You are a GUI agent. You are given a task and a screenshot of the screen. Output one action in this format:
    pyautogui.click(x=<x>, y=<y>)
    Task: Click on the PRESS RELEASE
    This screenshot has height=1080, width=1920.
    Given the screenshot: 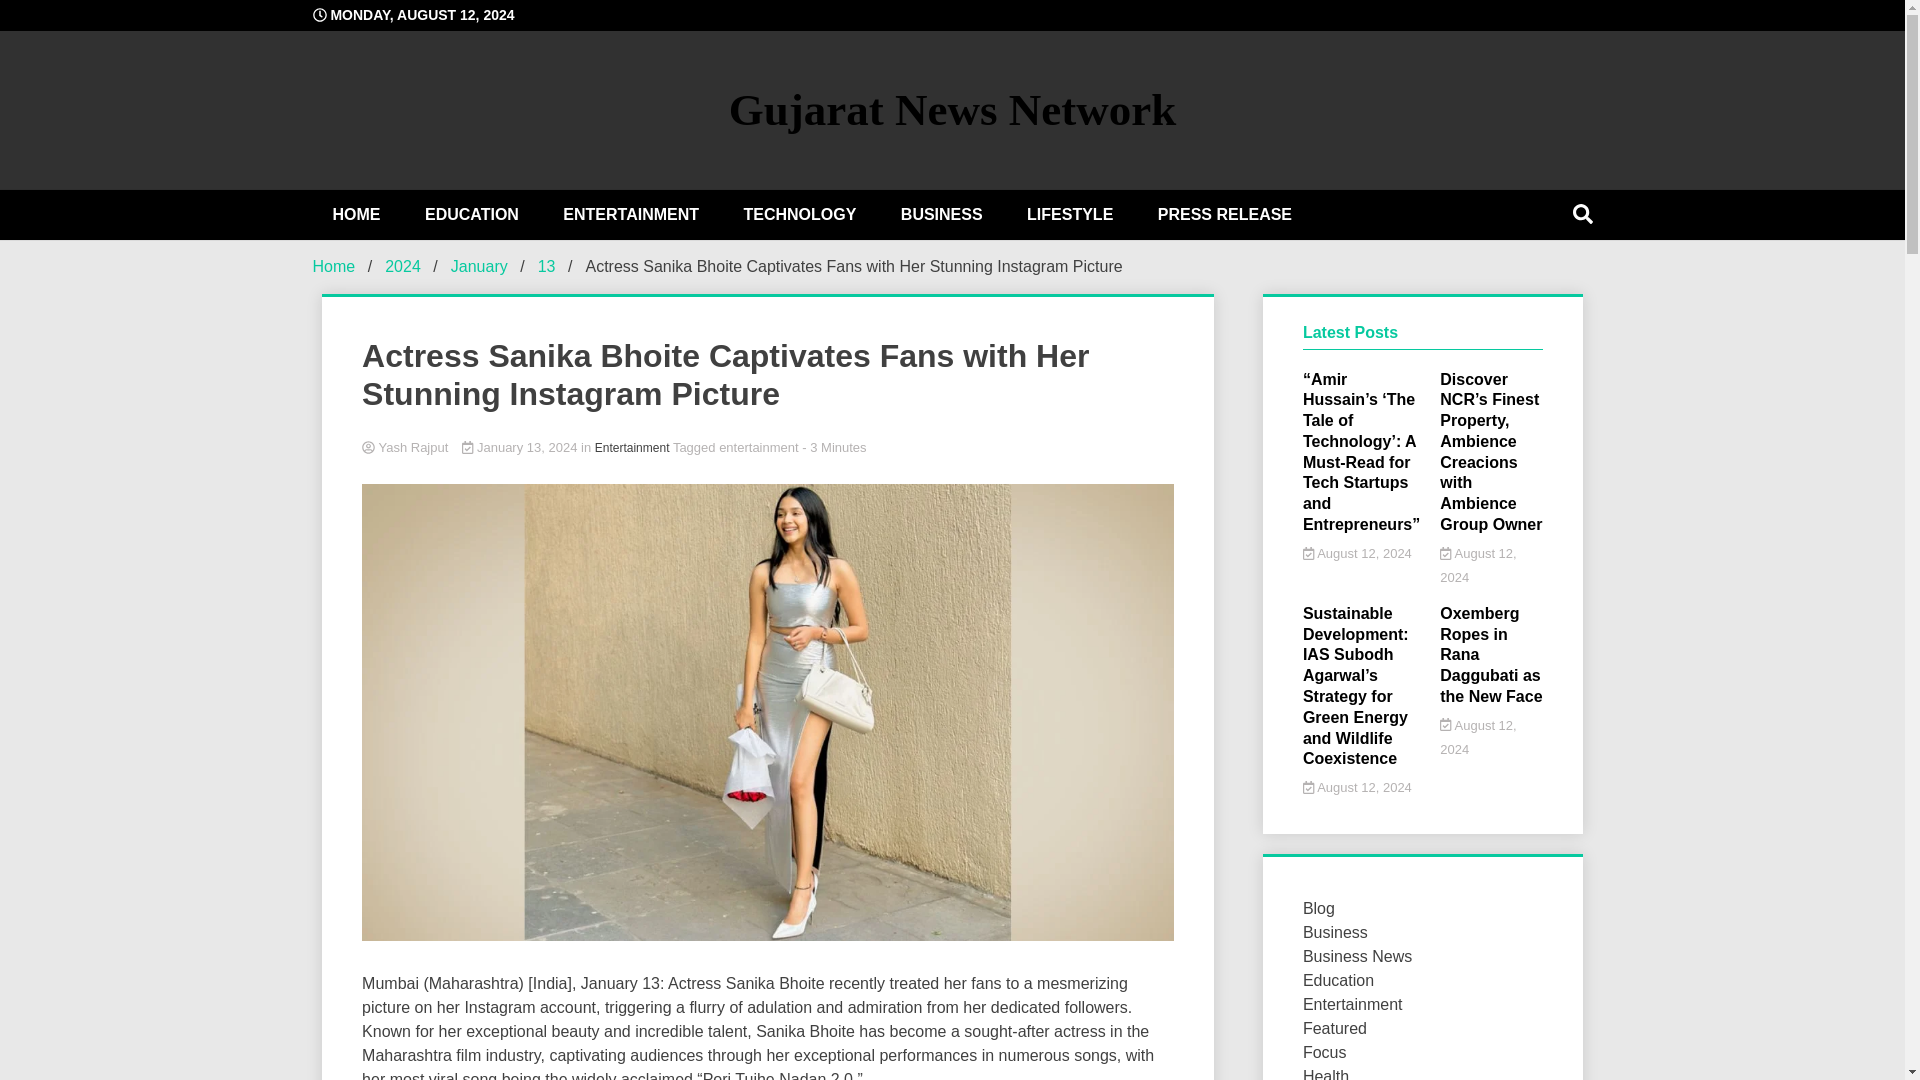 What is the action you would take?
    pyautogui.click(x=1224, y=214)
    